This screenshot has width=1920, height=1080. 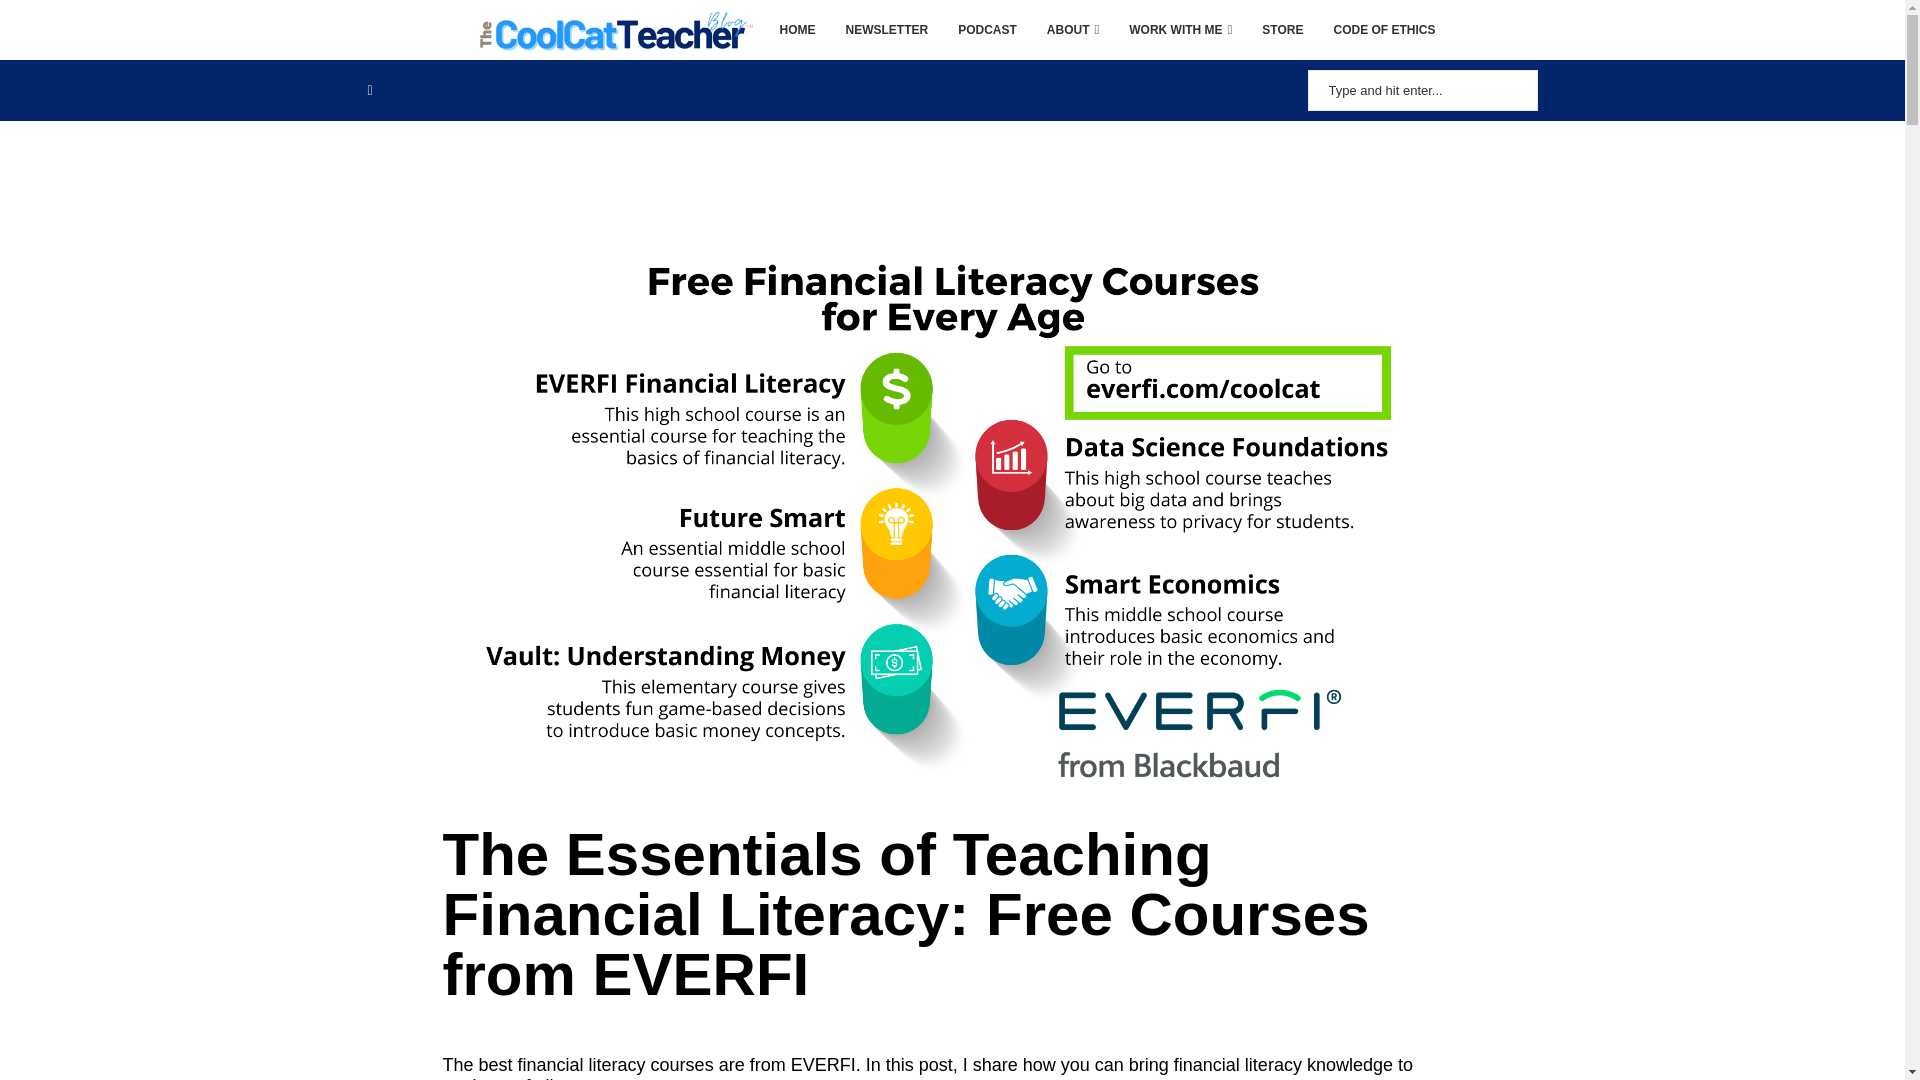 I want to click on ABOUT, so click(x=1072, y=30).